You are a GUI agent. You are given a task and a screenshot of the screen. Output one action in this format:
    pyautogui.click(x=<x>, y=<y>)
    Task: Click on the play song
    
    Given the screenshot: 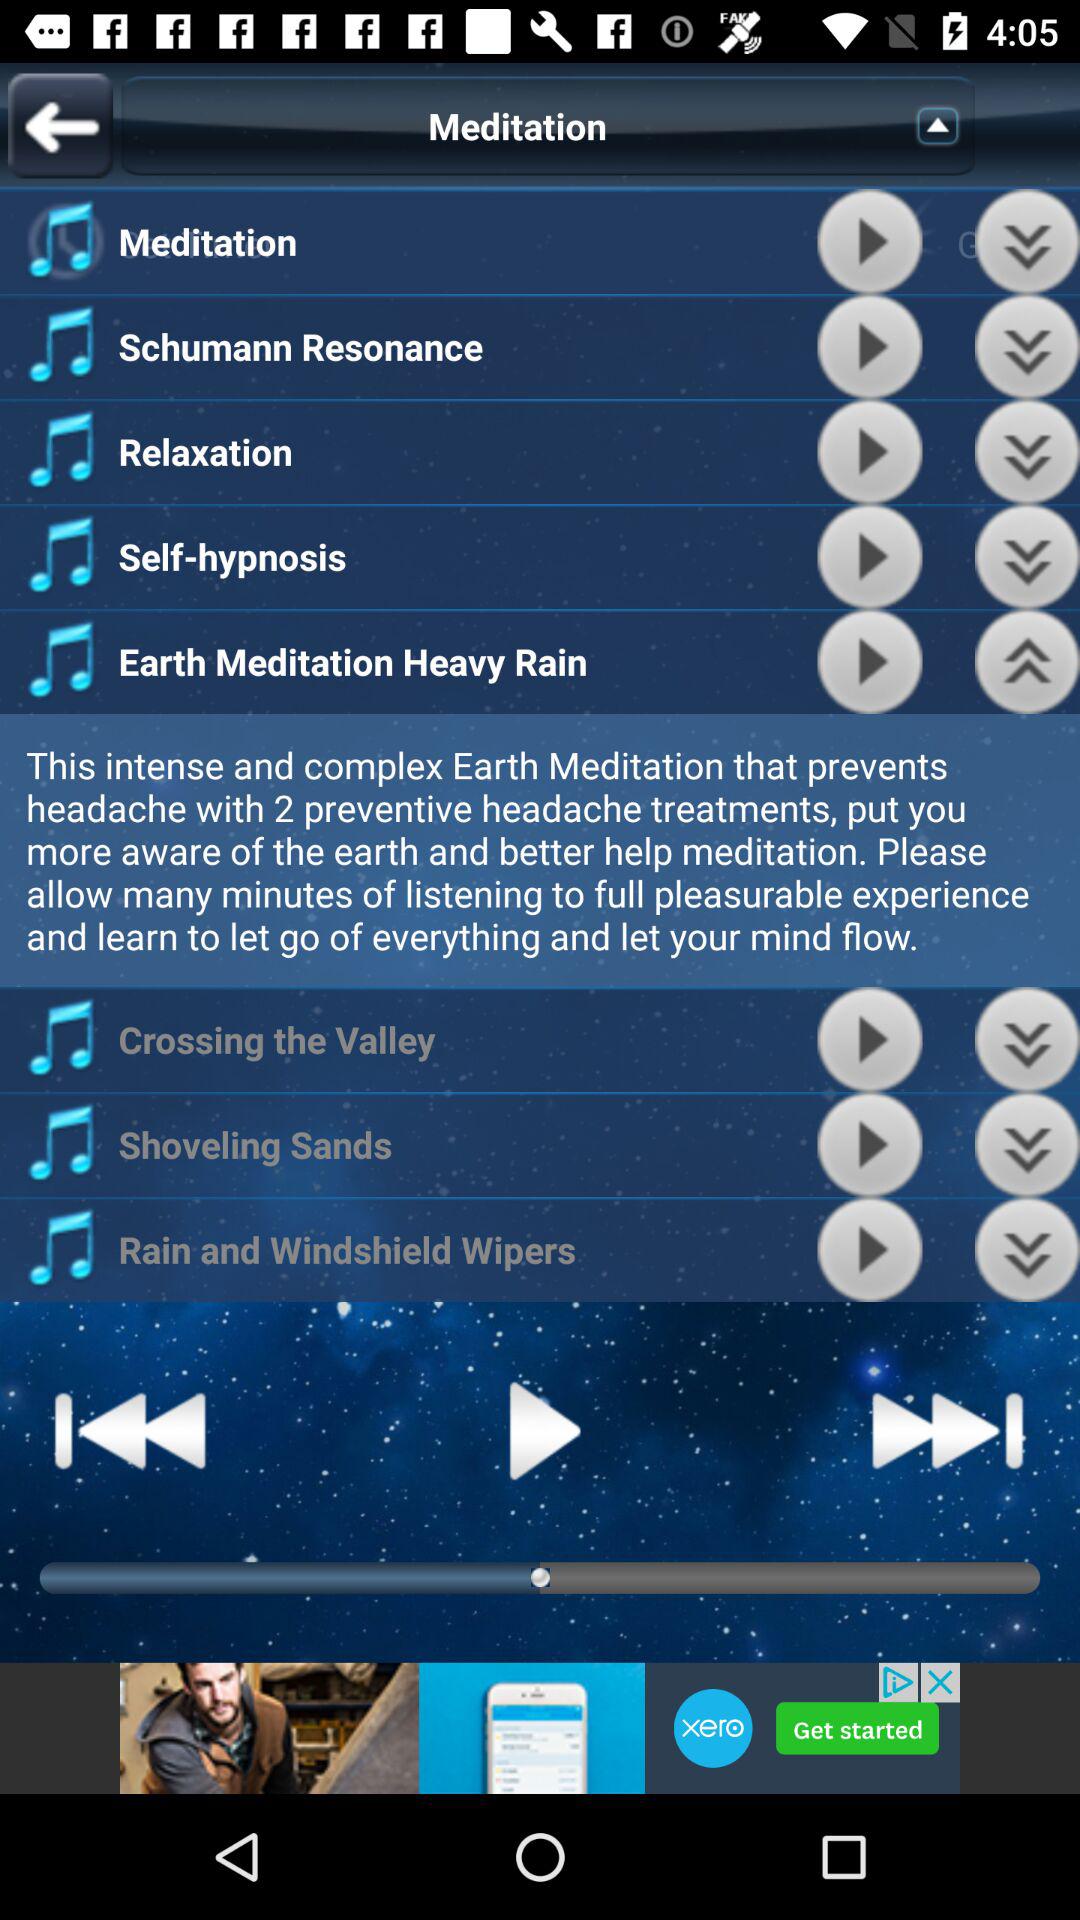 What is the action you would take?
    pyautogui.click(x=870, y=1040)
    